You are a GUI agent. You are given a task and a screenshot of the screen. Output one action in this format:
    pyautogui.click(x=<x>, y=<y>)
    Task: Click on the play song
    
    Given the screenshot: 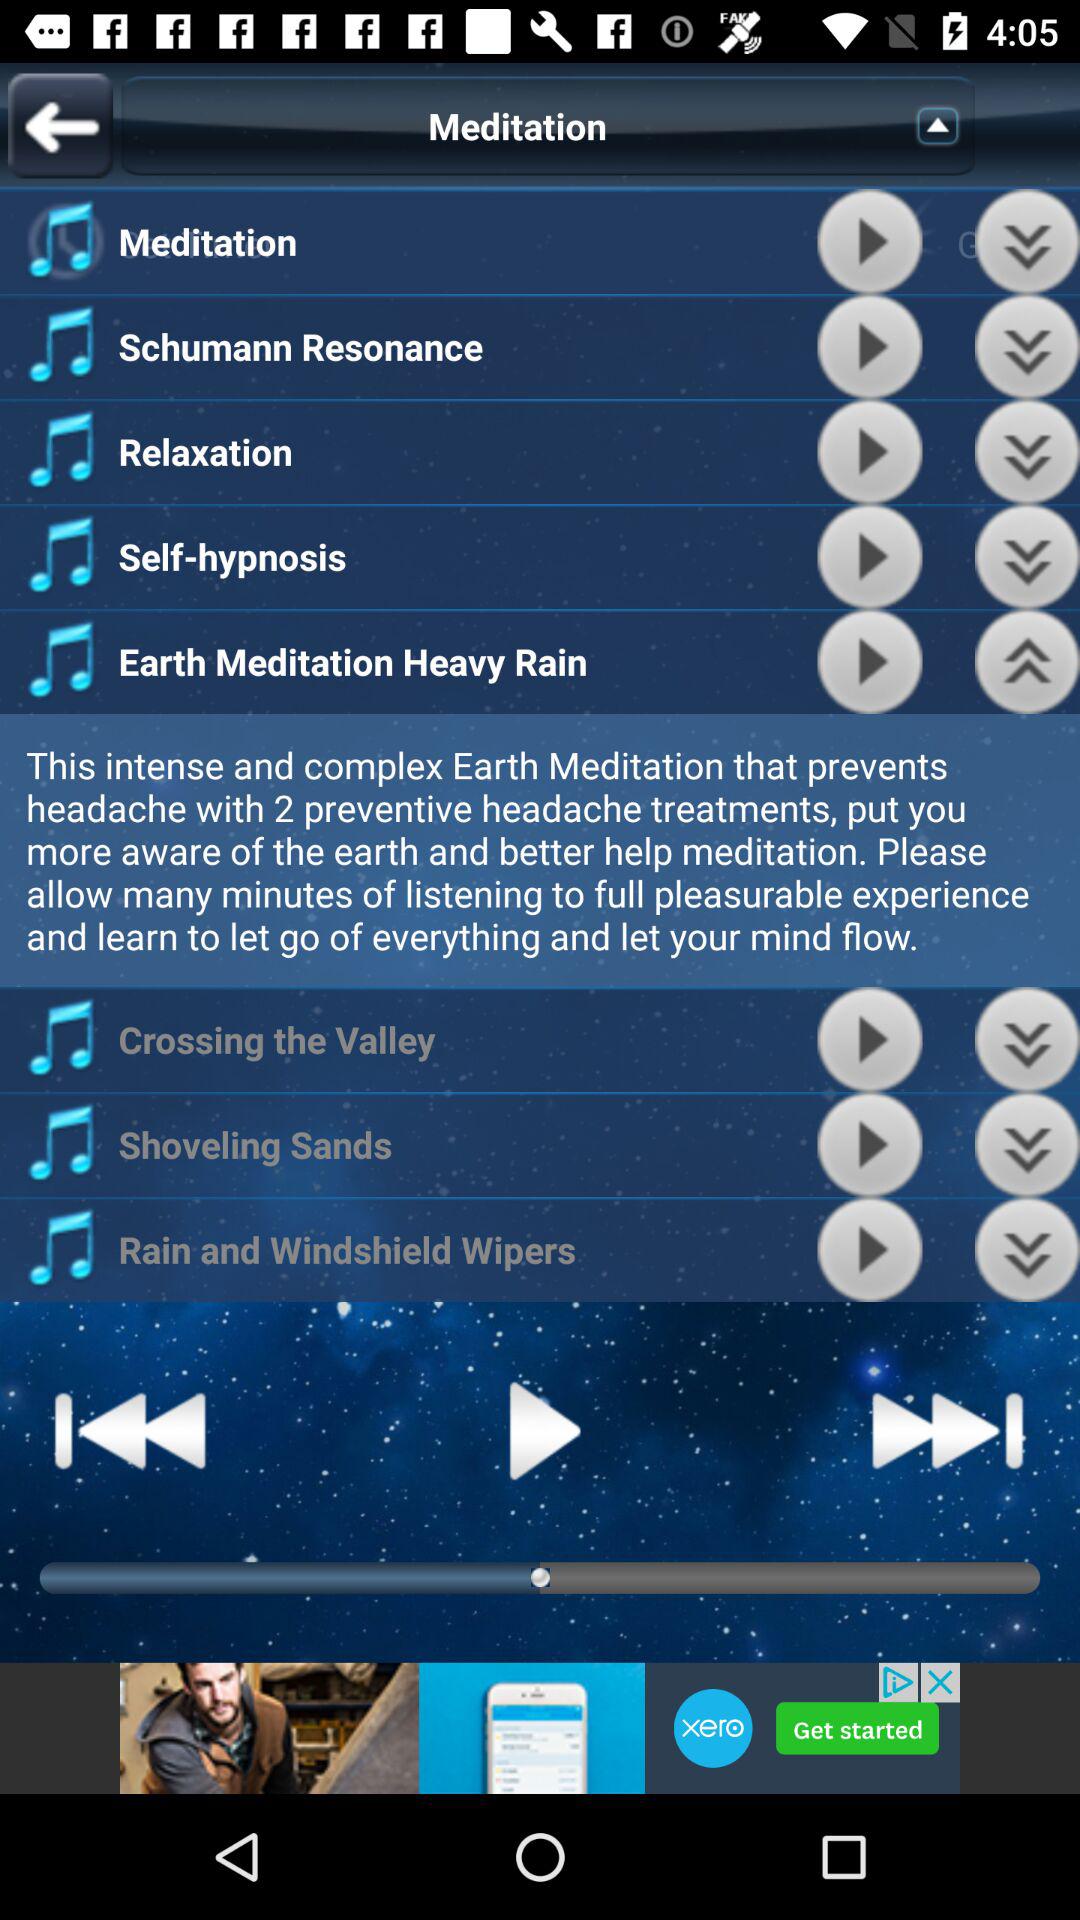 What is the action you would take?
    pyautogui.click(x=870, y=1040)
    